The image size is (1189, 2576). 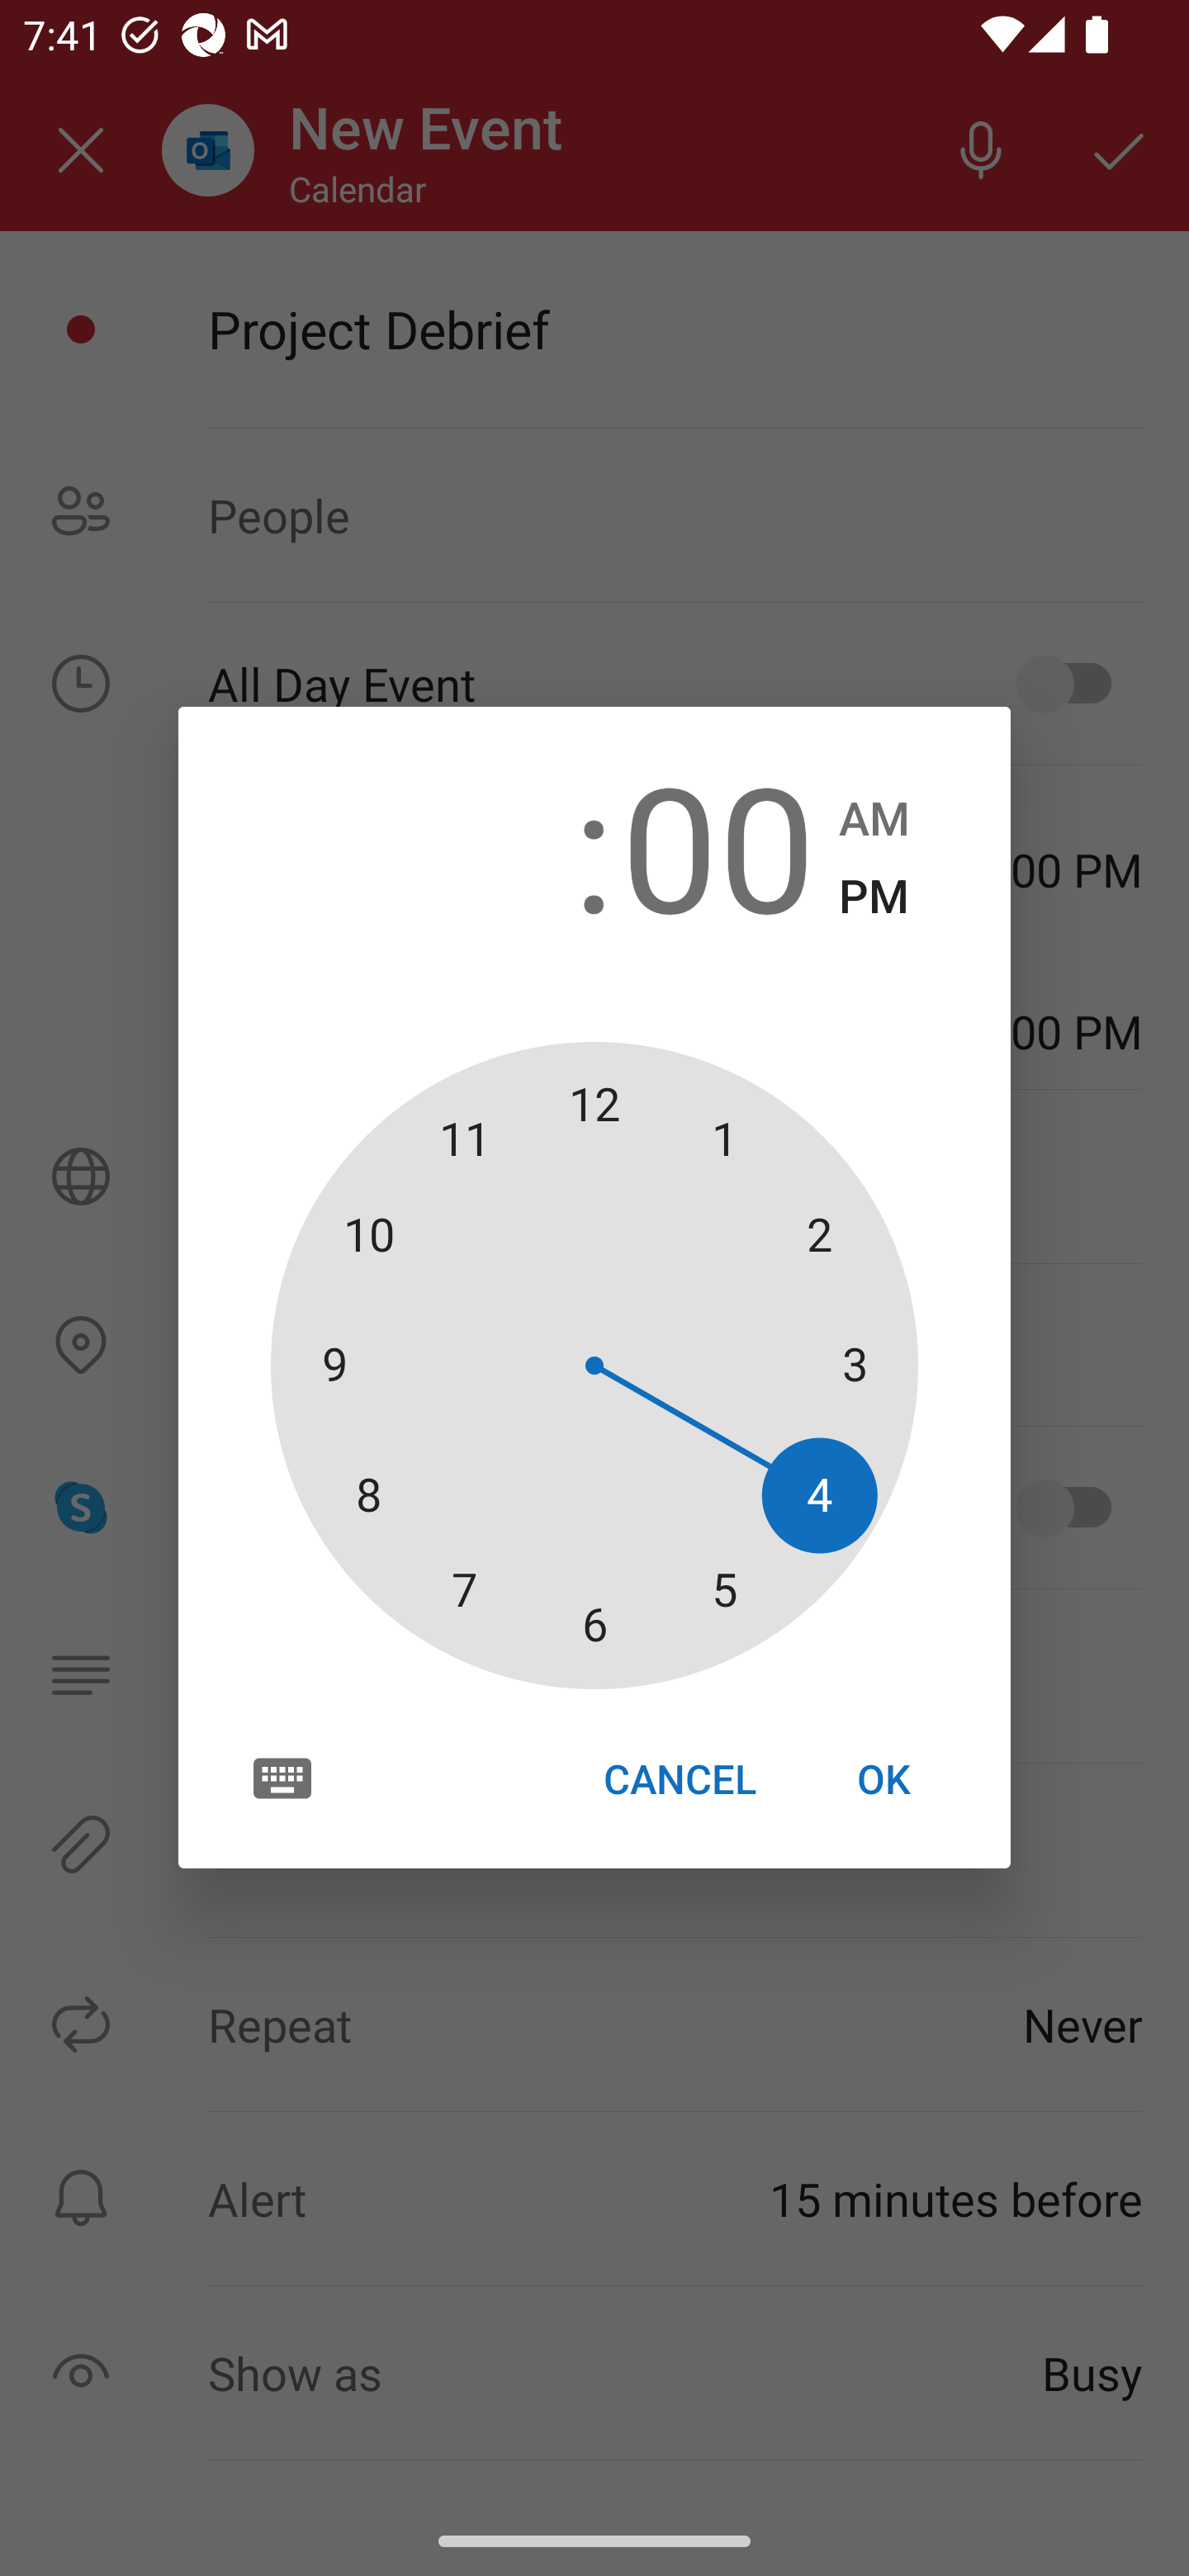 What do you see at coordinates (883, 1778) in the screenshot?
I see `OK` at bounding box center [883, 1778].